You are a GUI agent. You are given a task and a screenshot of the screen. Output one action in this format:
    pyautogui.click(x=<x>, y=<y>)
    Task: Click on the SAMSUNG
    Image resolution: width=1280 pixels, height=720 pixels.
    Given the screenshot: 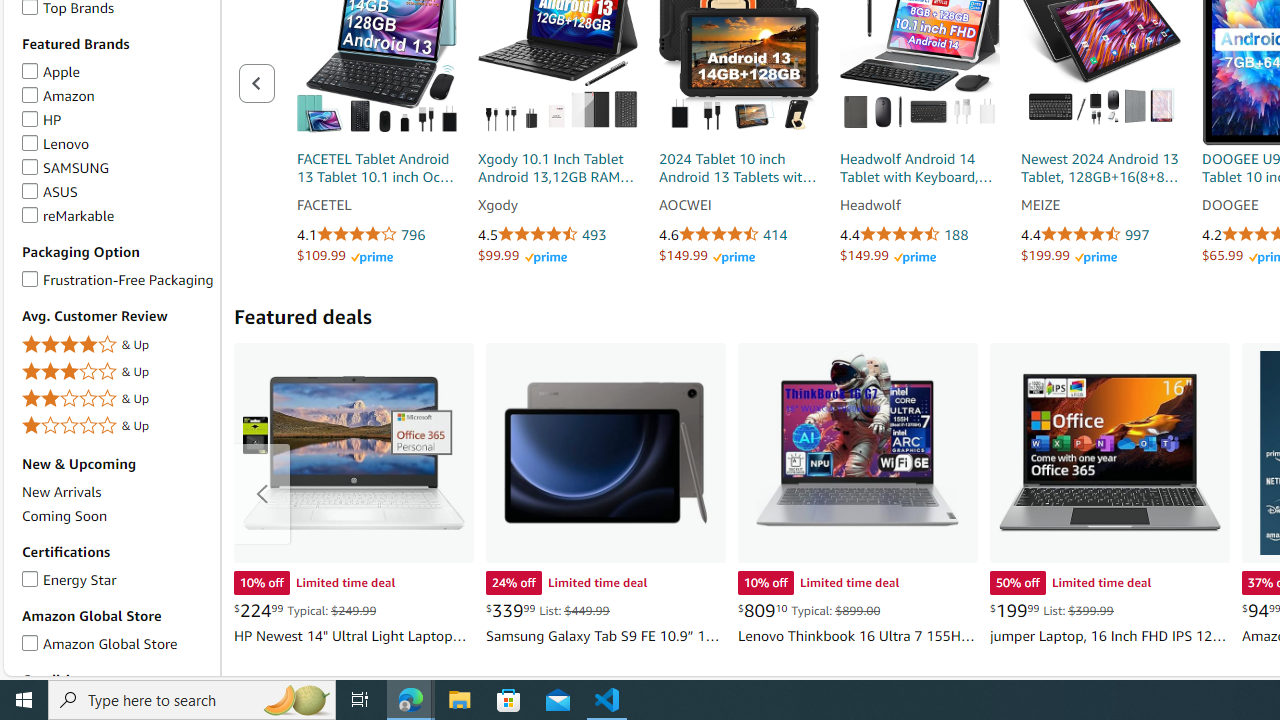 What is the action you would take?
    pyautogui.click(x=30, y=164)
    